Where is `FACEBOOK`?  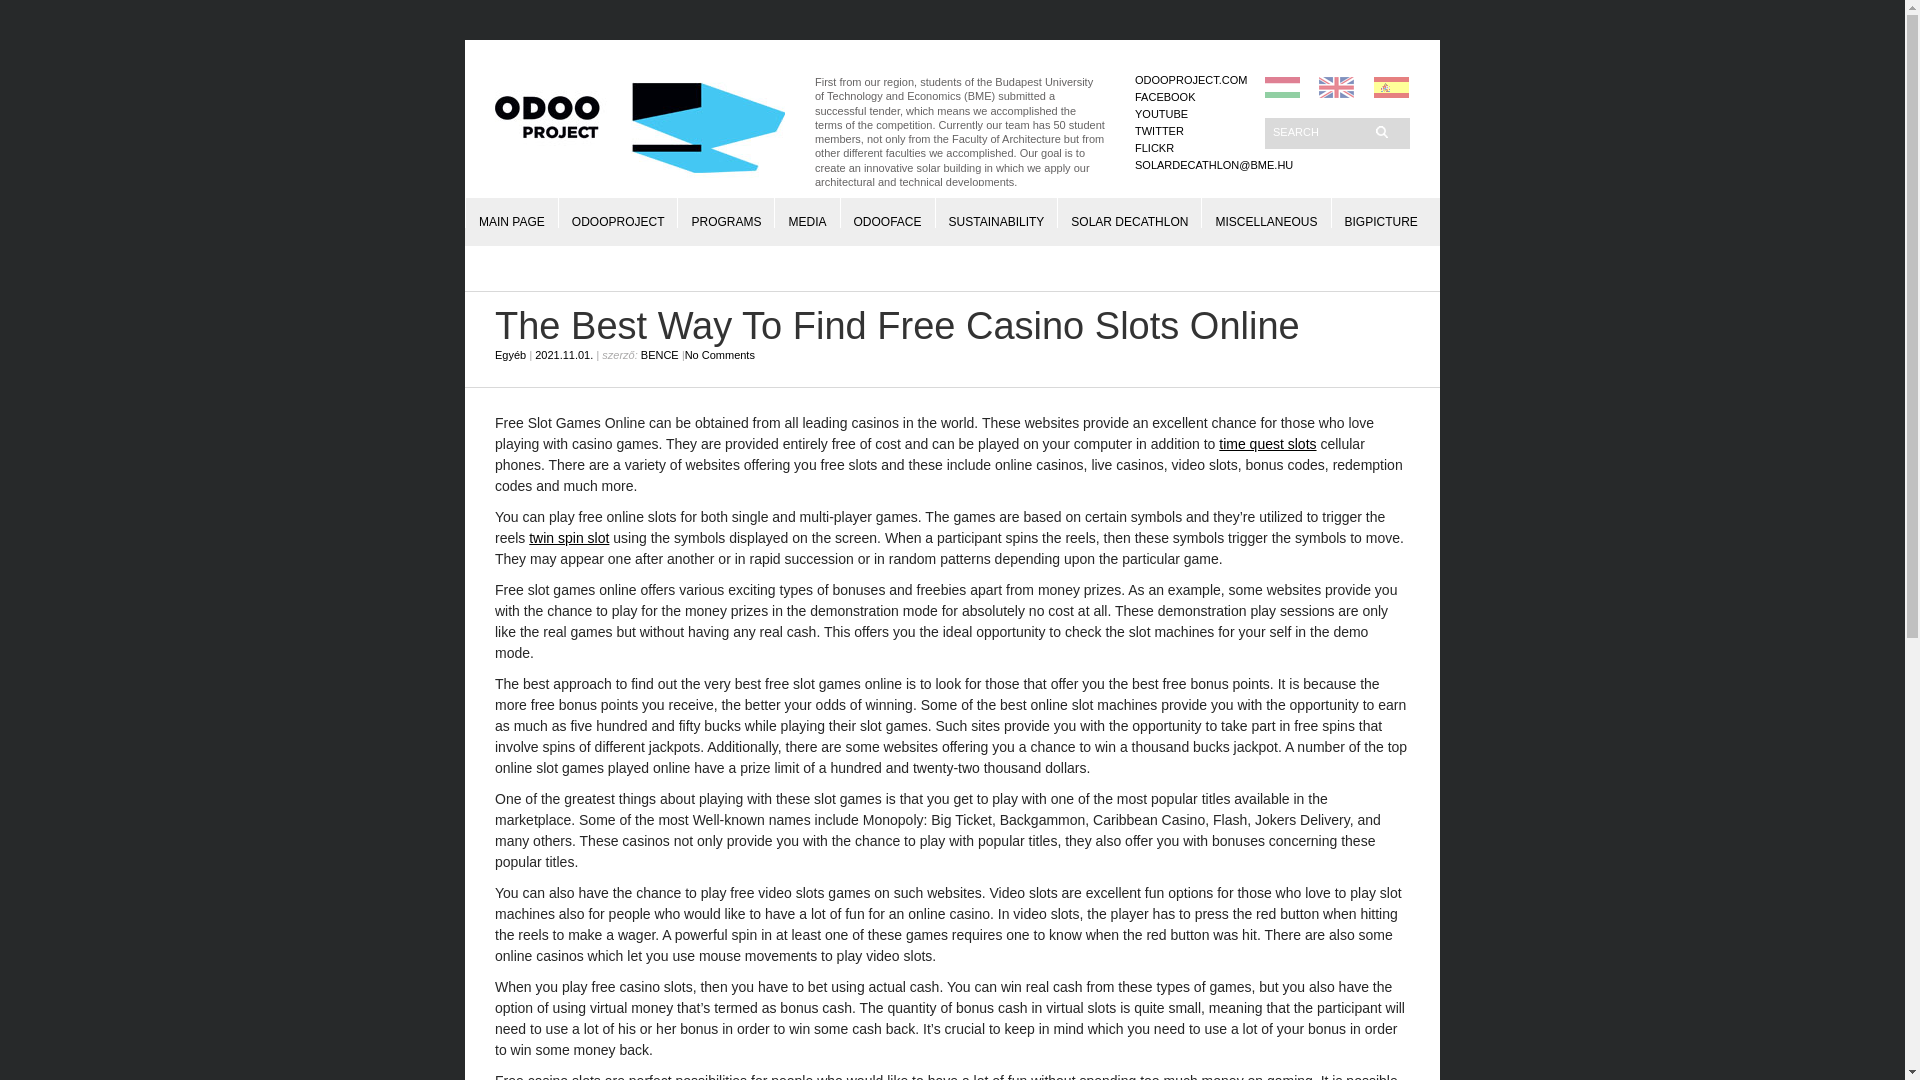
FACEBOOK is located at coordinates (1165, 96).